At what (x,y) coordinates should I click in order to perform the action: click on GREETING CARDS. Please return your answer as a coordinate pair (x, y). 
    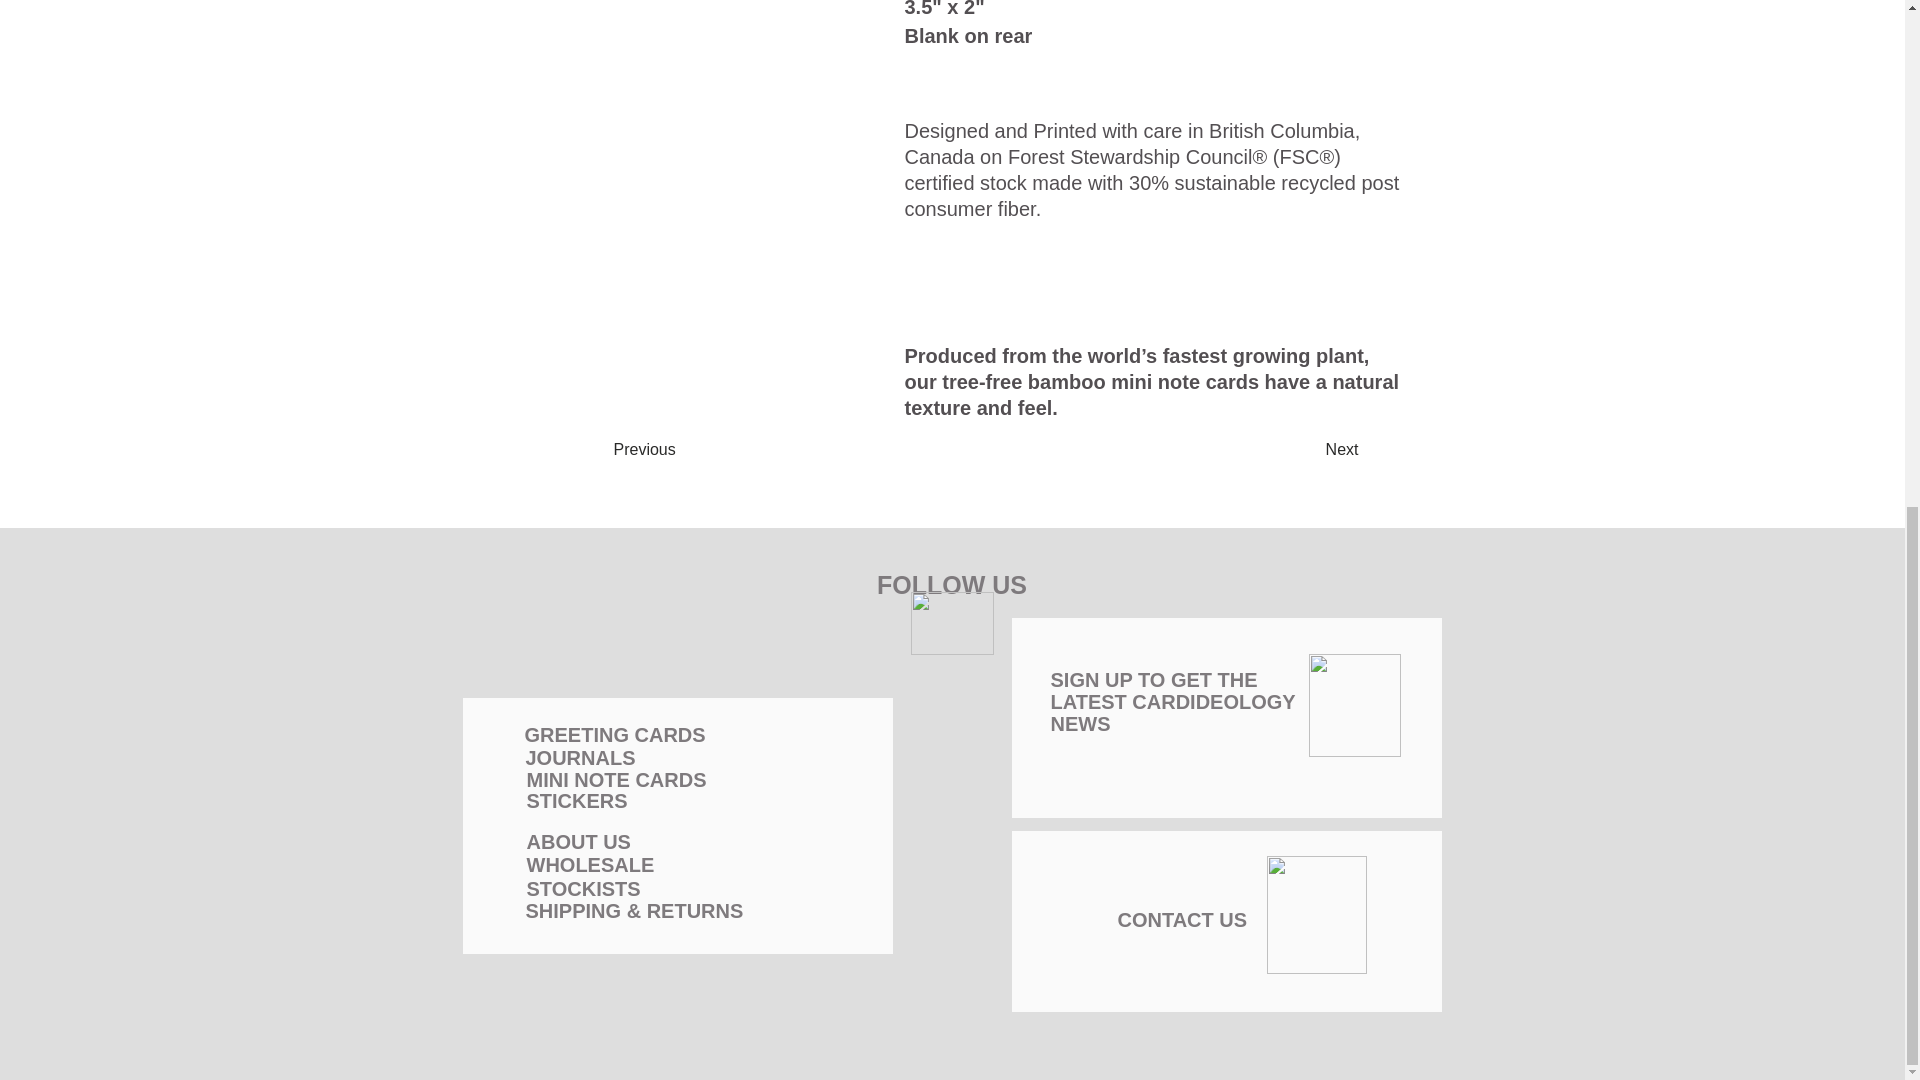
    Looking at the image, I should click on (614, 734).